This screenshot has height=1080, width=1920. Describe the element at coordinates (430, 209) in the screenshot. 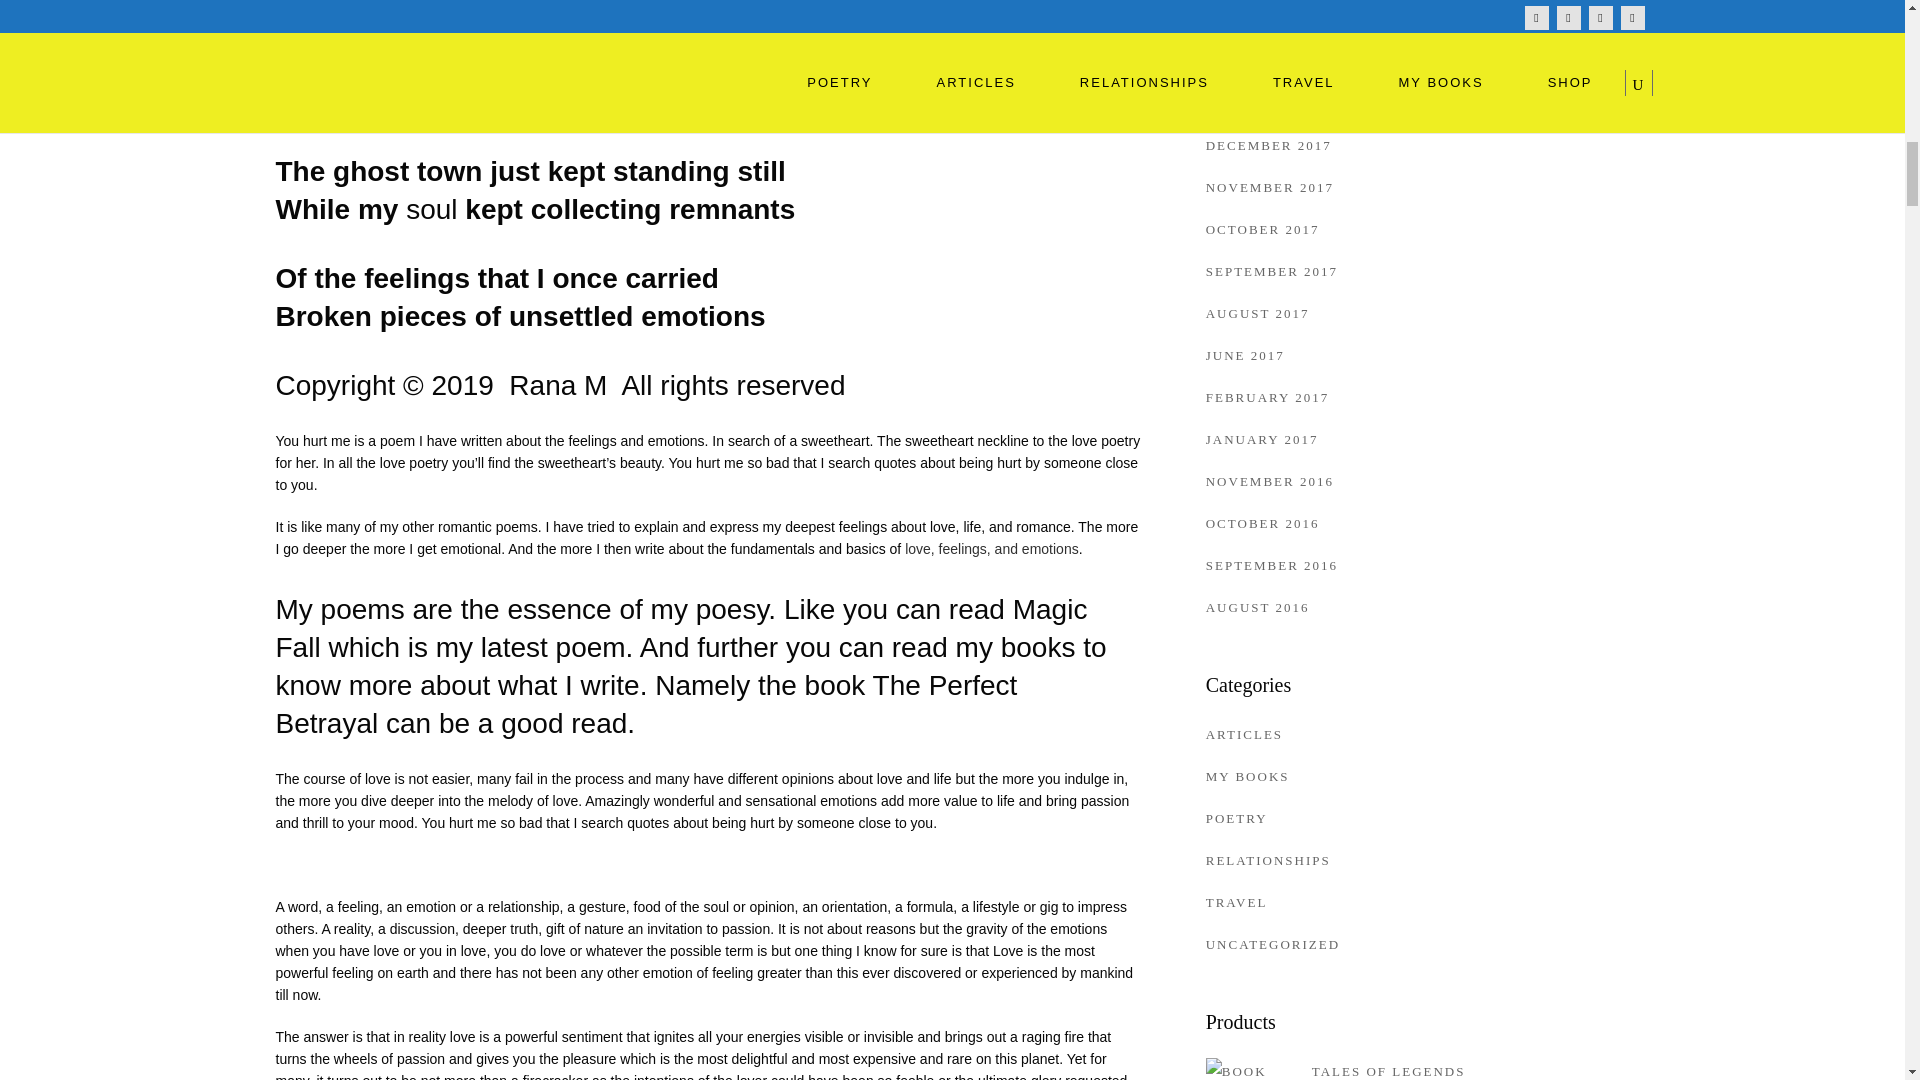

I see `soul` at that location.